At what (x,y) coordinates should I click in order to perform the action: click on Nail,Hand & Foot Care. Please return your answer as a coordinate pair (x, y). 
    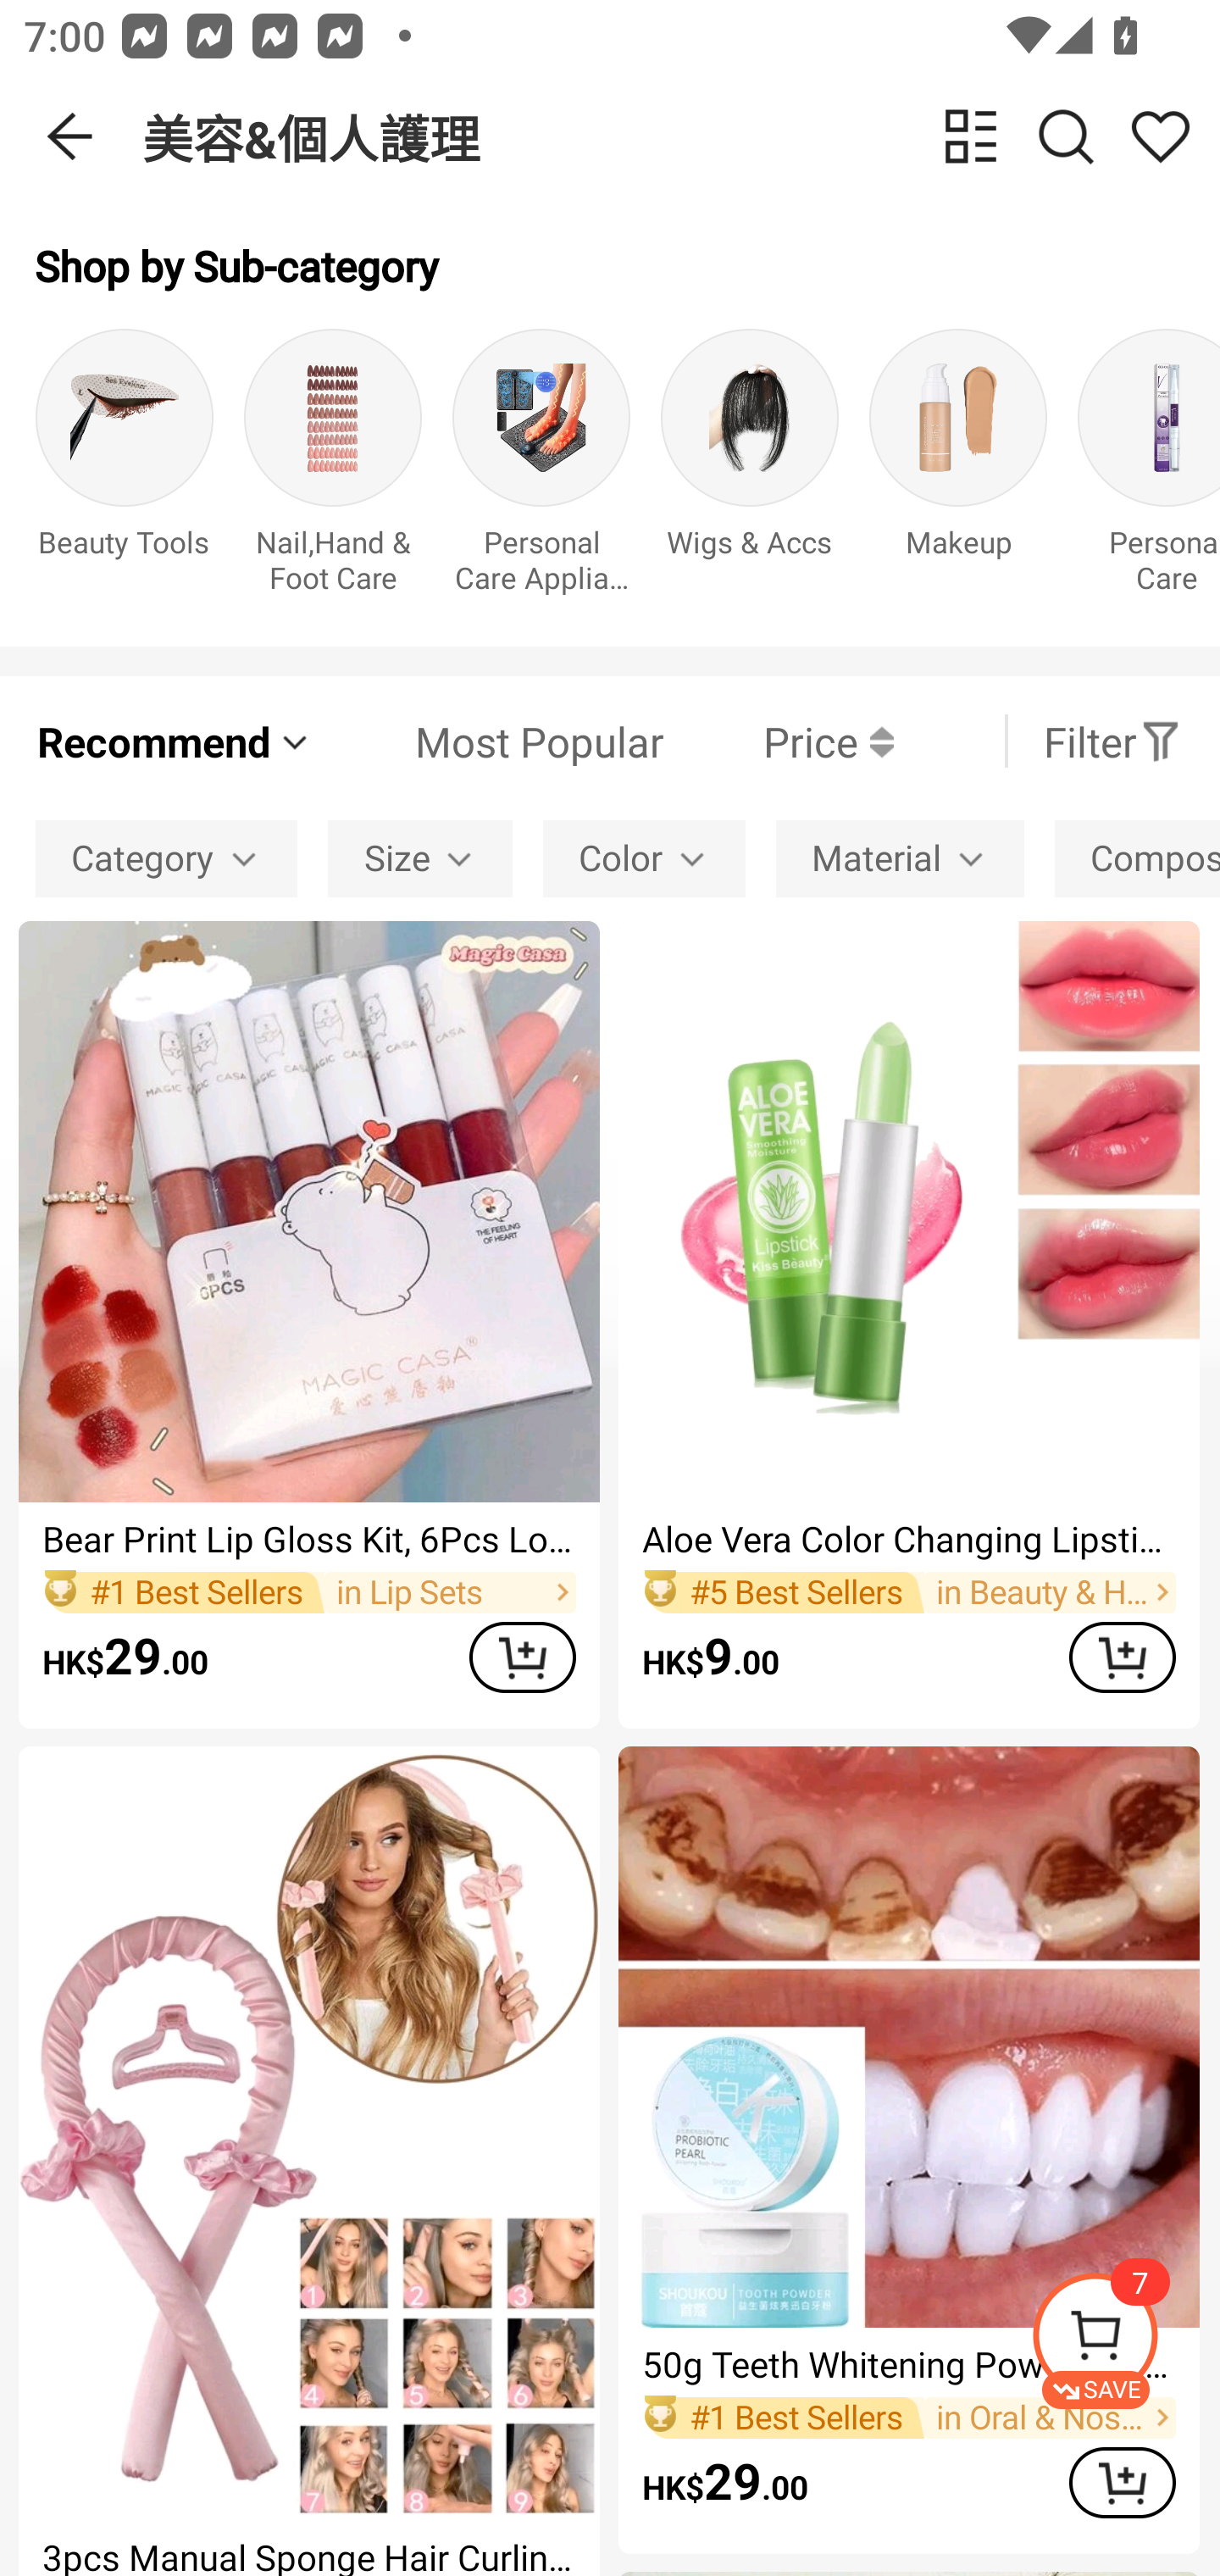
    Looking at the image, I should click on (333, 469).